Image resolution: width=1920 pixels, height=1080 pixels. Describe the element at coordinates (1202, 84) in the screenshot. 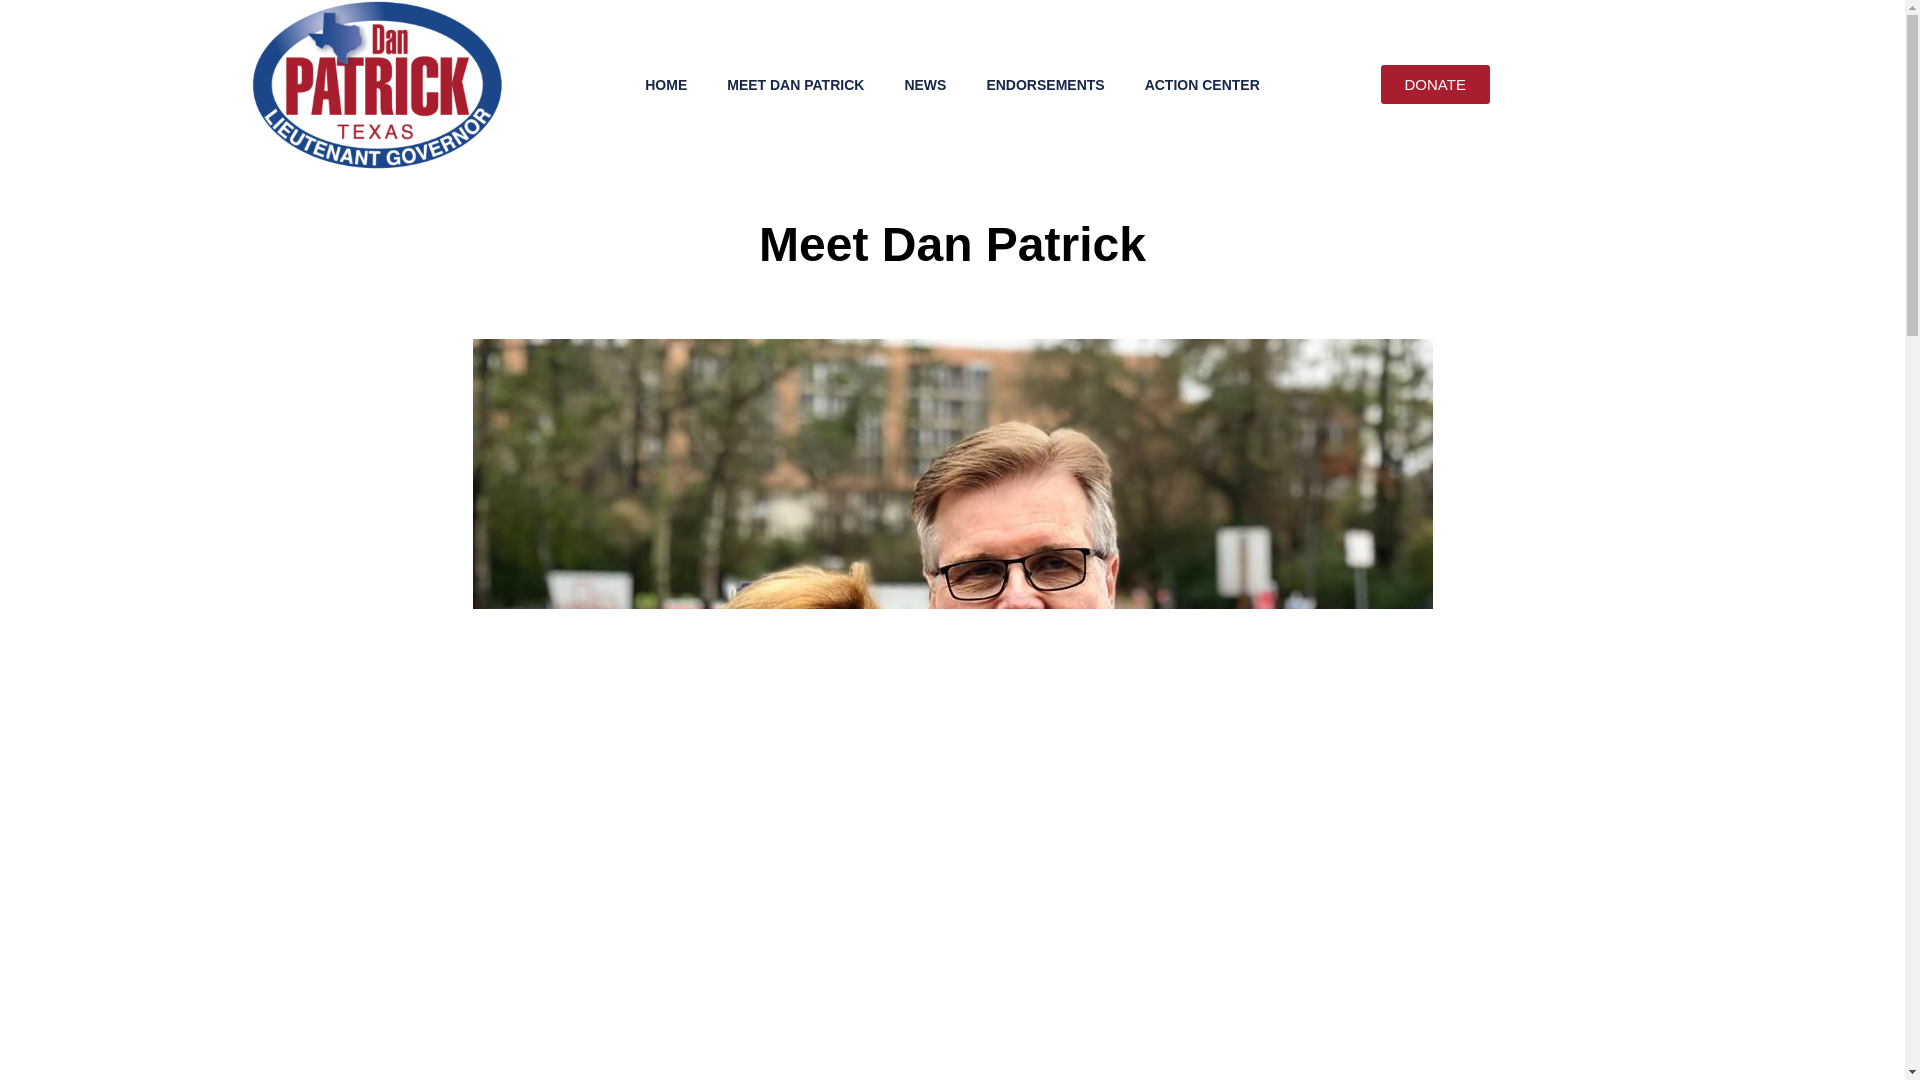

I see `ACTION CENTER` at that location.